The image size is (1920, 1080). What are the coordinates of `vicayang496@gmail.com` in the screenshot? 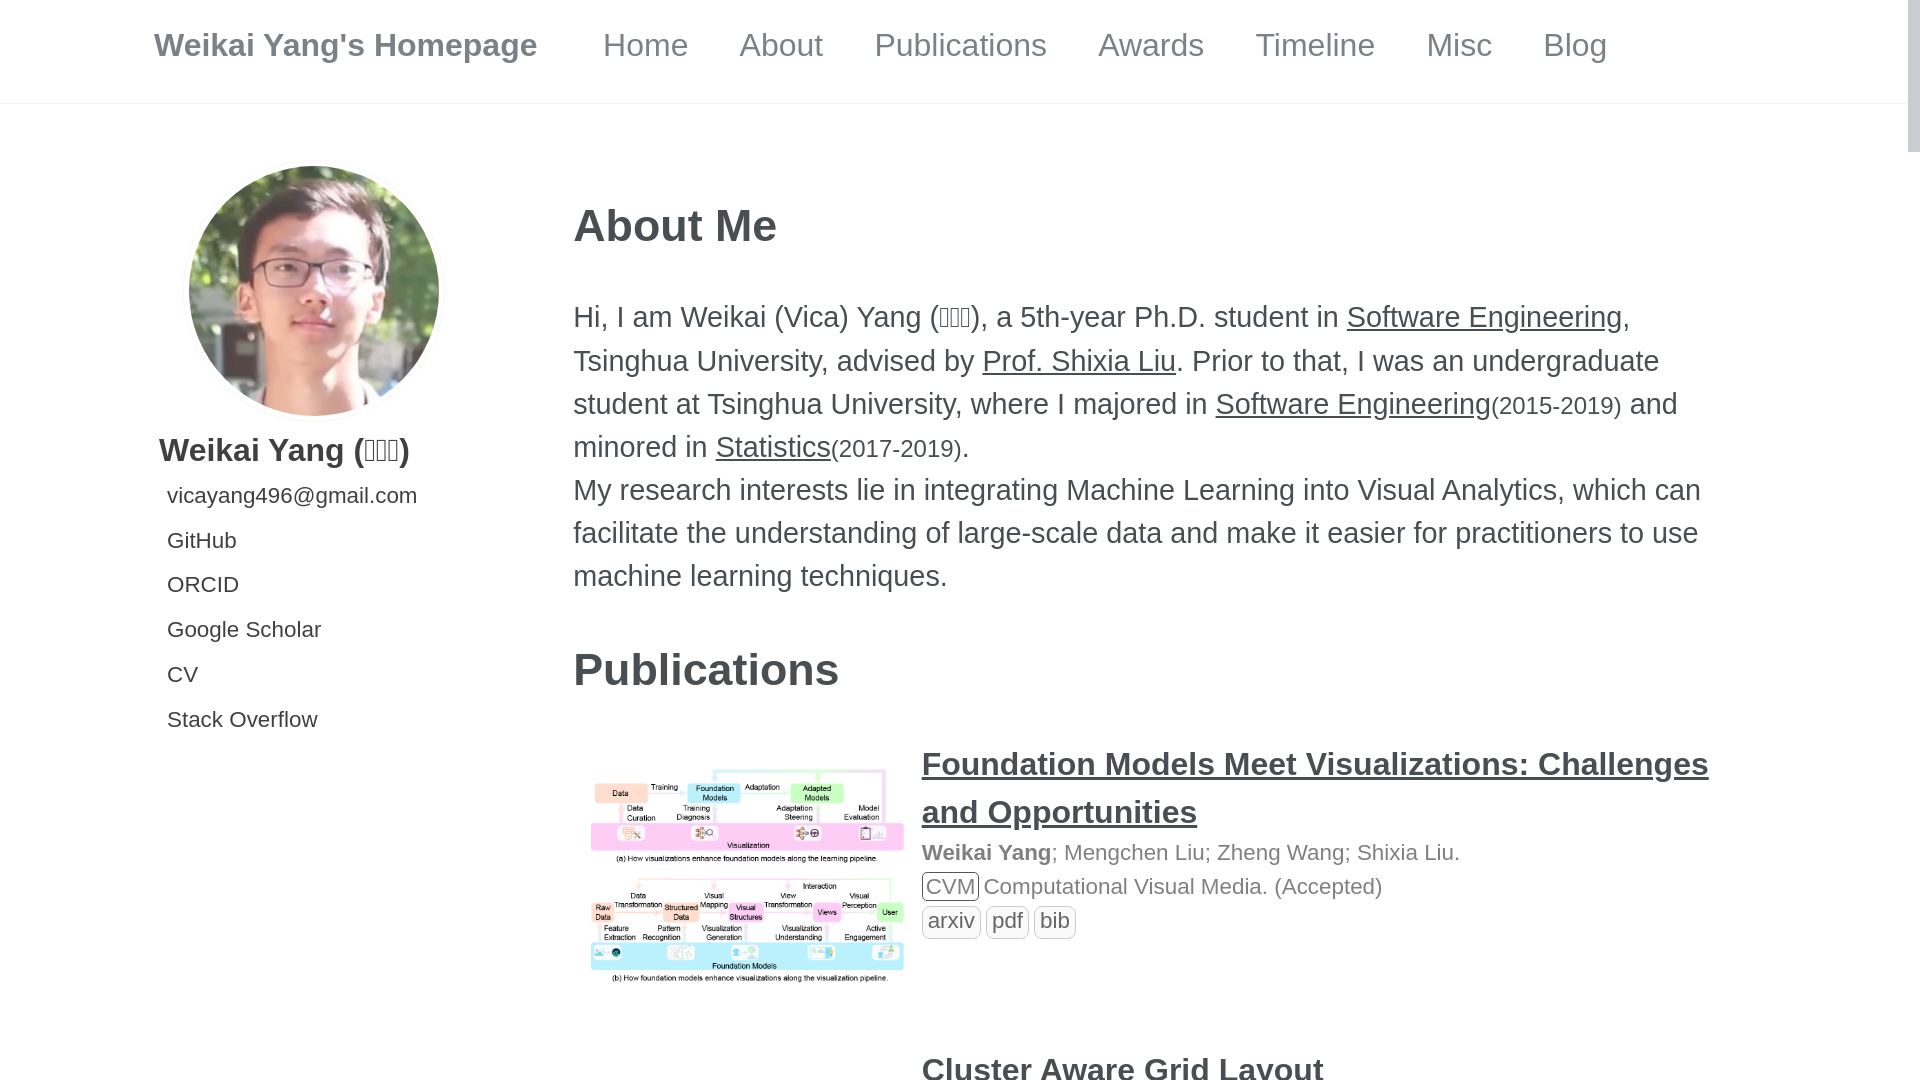 It's located at (290, 496).